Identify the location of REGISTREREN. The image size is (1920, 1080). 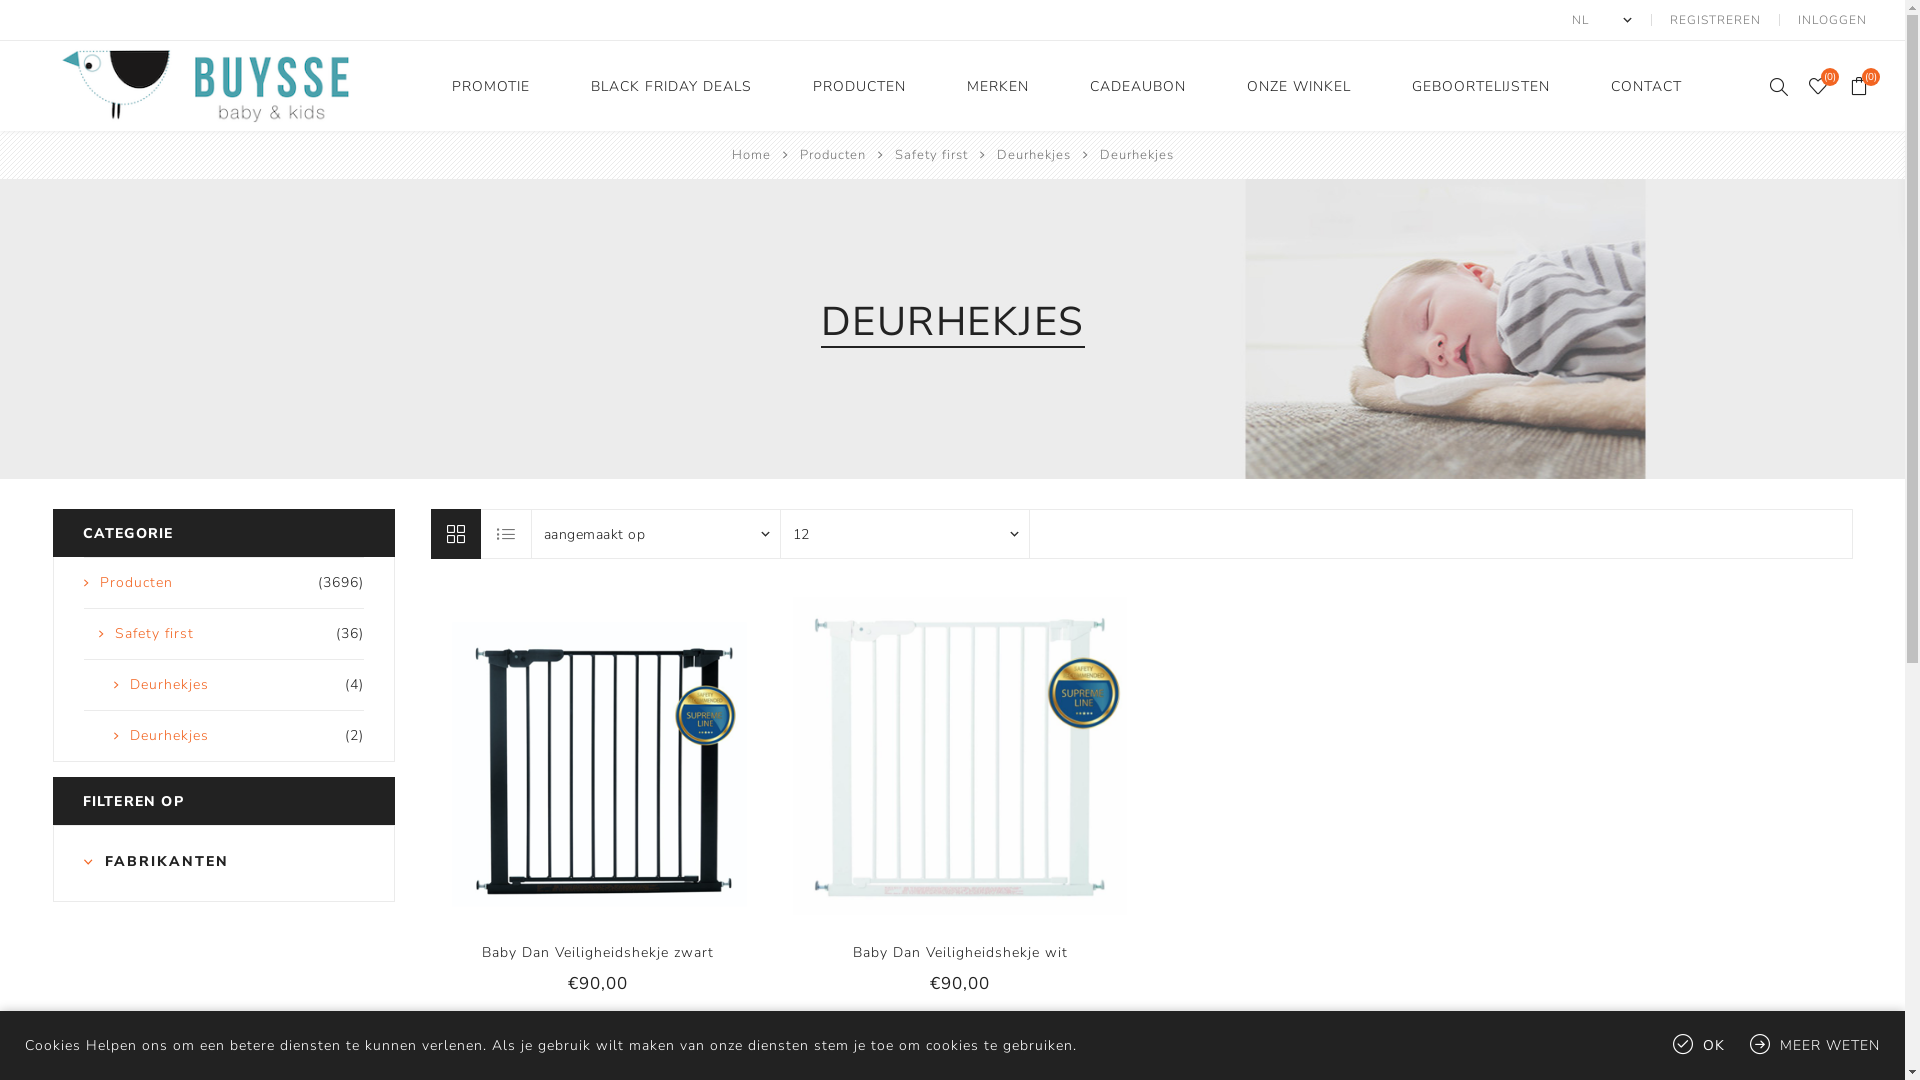
(1716, 20).